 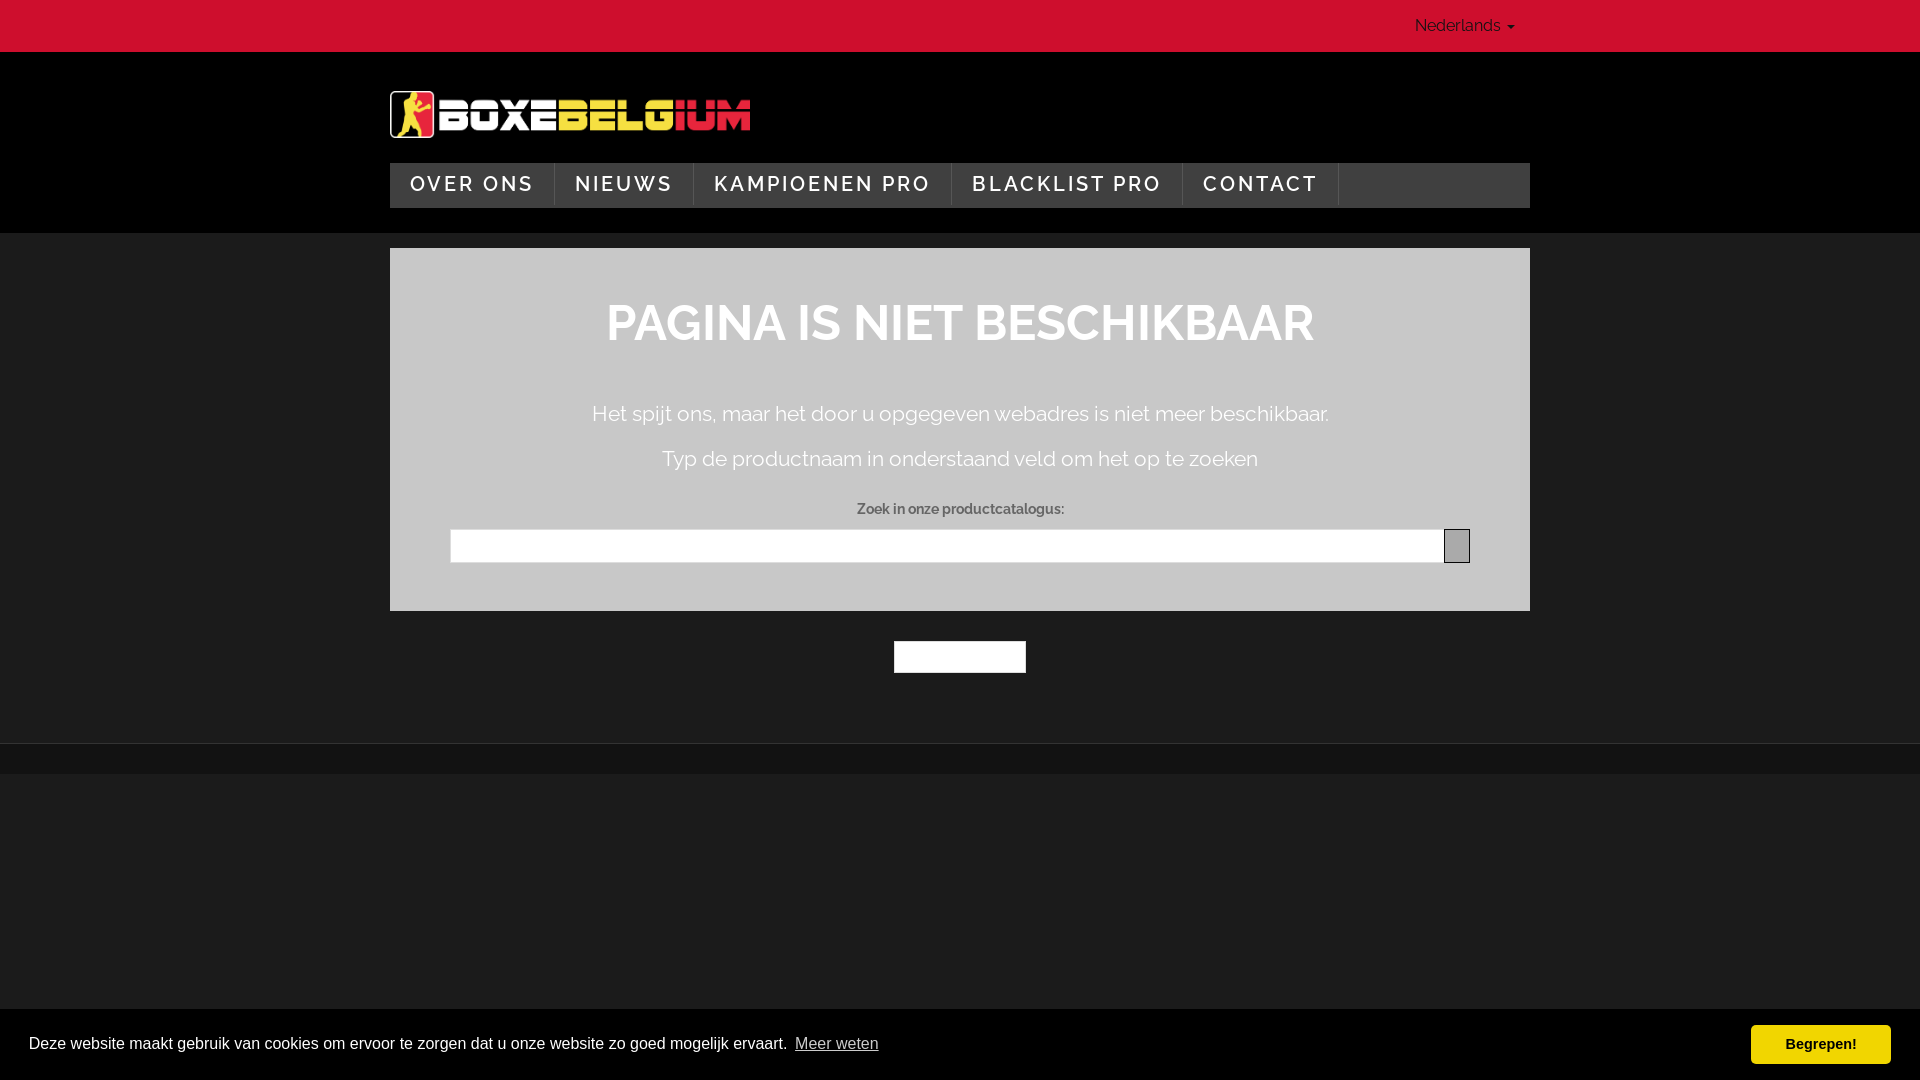 I want to click on Begrepen!, so click(x=1821, y=1044).